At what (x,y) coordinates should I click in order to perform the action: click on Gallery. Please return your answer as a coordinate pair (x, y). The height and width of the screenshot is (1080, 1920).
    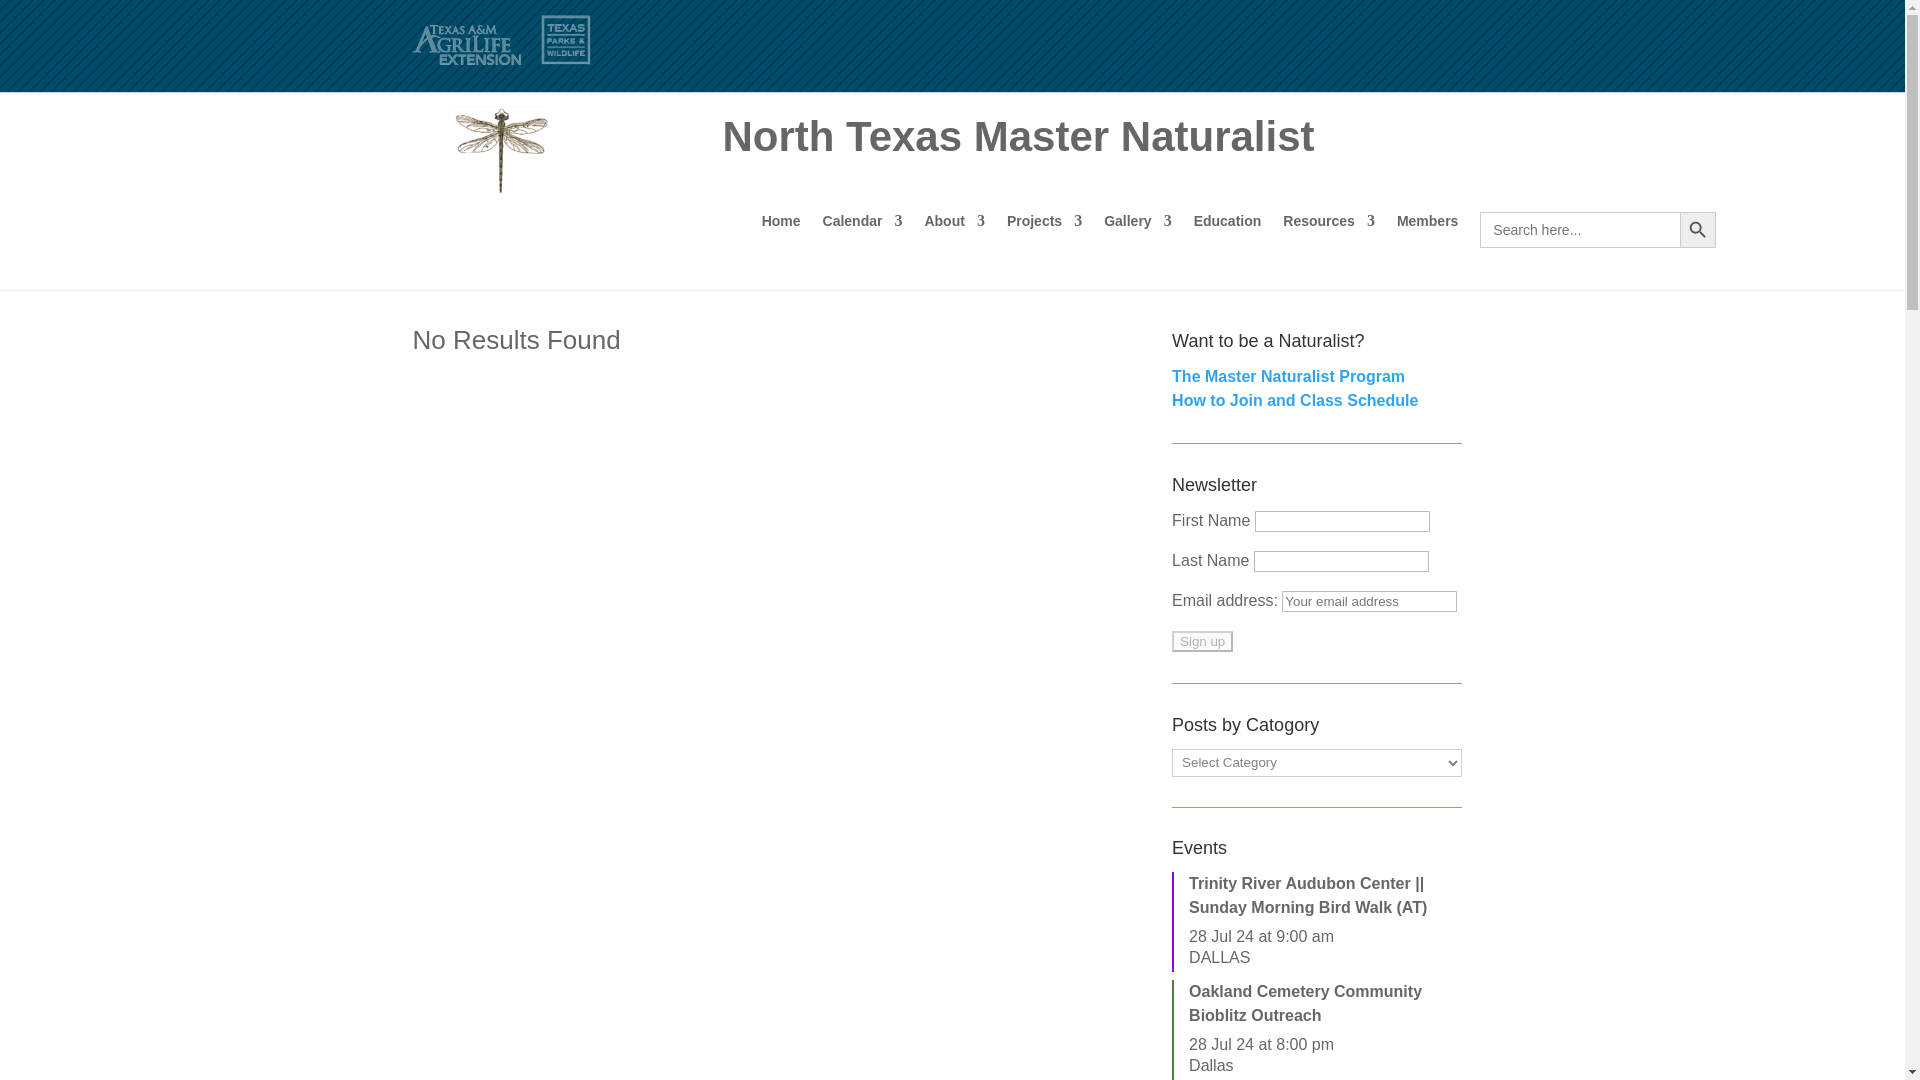
    Looking at the image, I should click on (1138, 230).